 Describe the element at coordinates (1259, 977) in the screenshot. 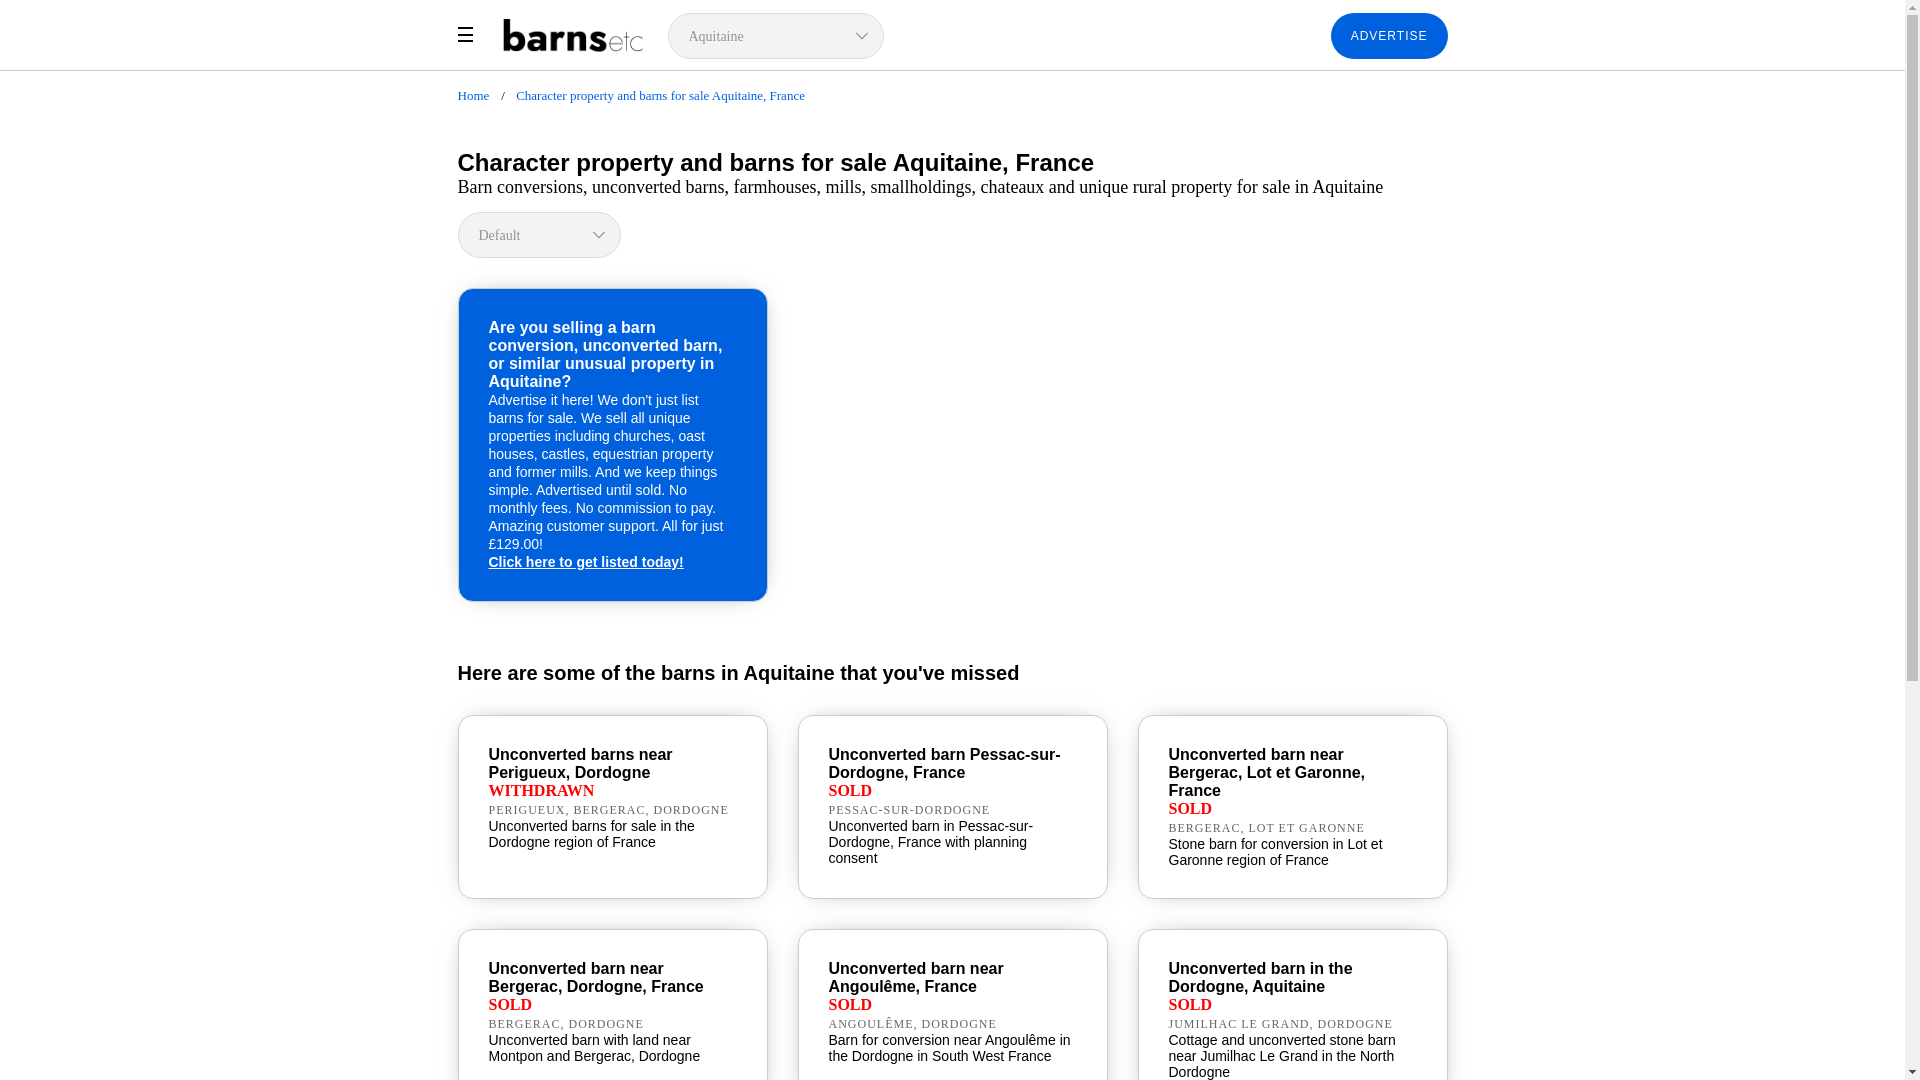

I see `Unconverted barn in the Dordogne, Aquitaine` at that location.